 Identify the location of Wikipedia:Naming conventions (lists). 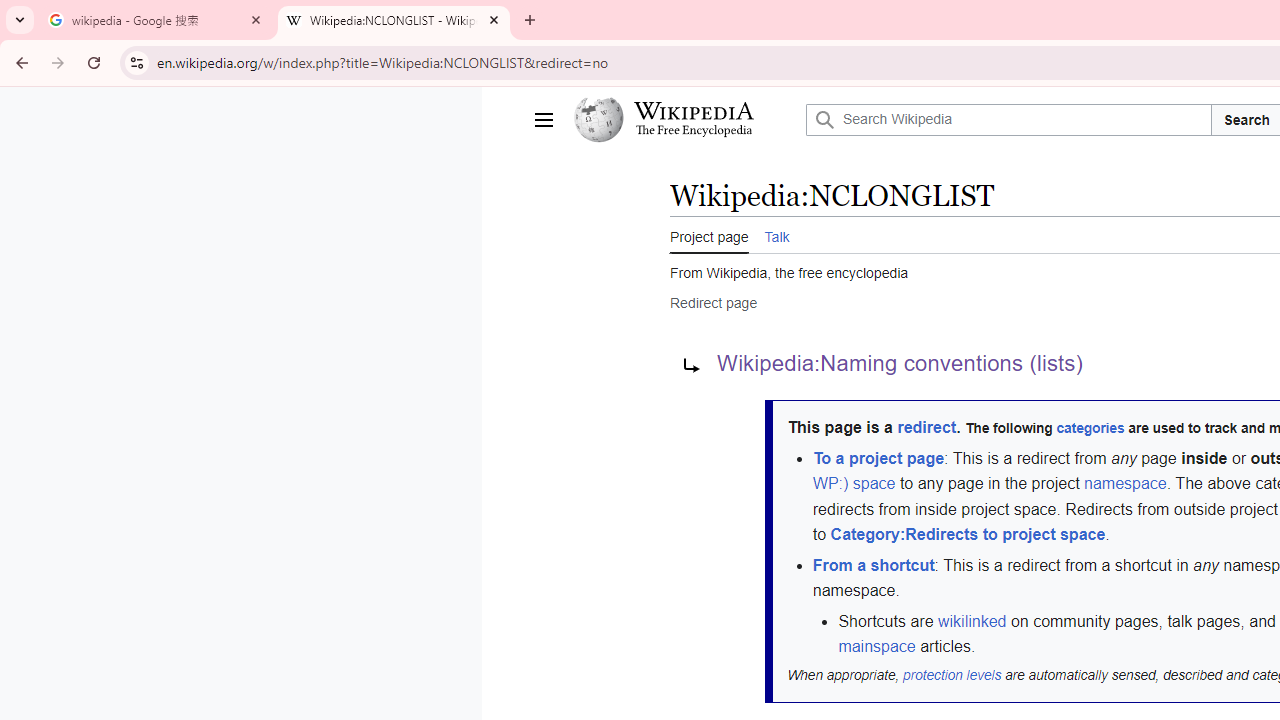
(900, 364).